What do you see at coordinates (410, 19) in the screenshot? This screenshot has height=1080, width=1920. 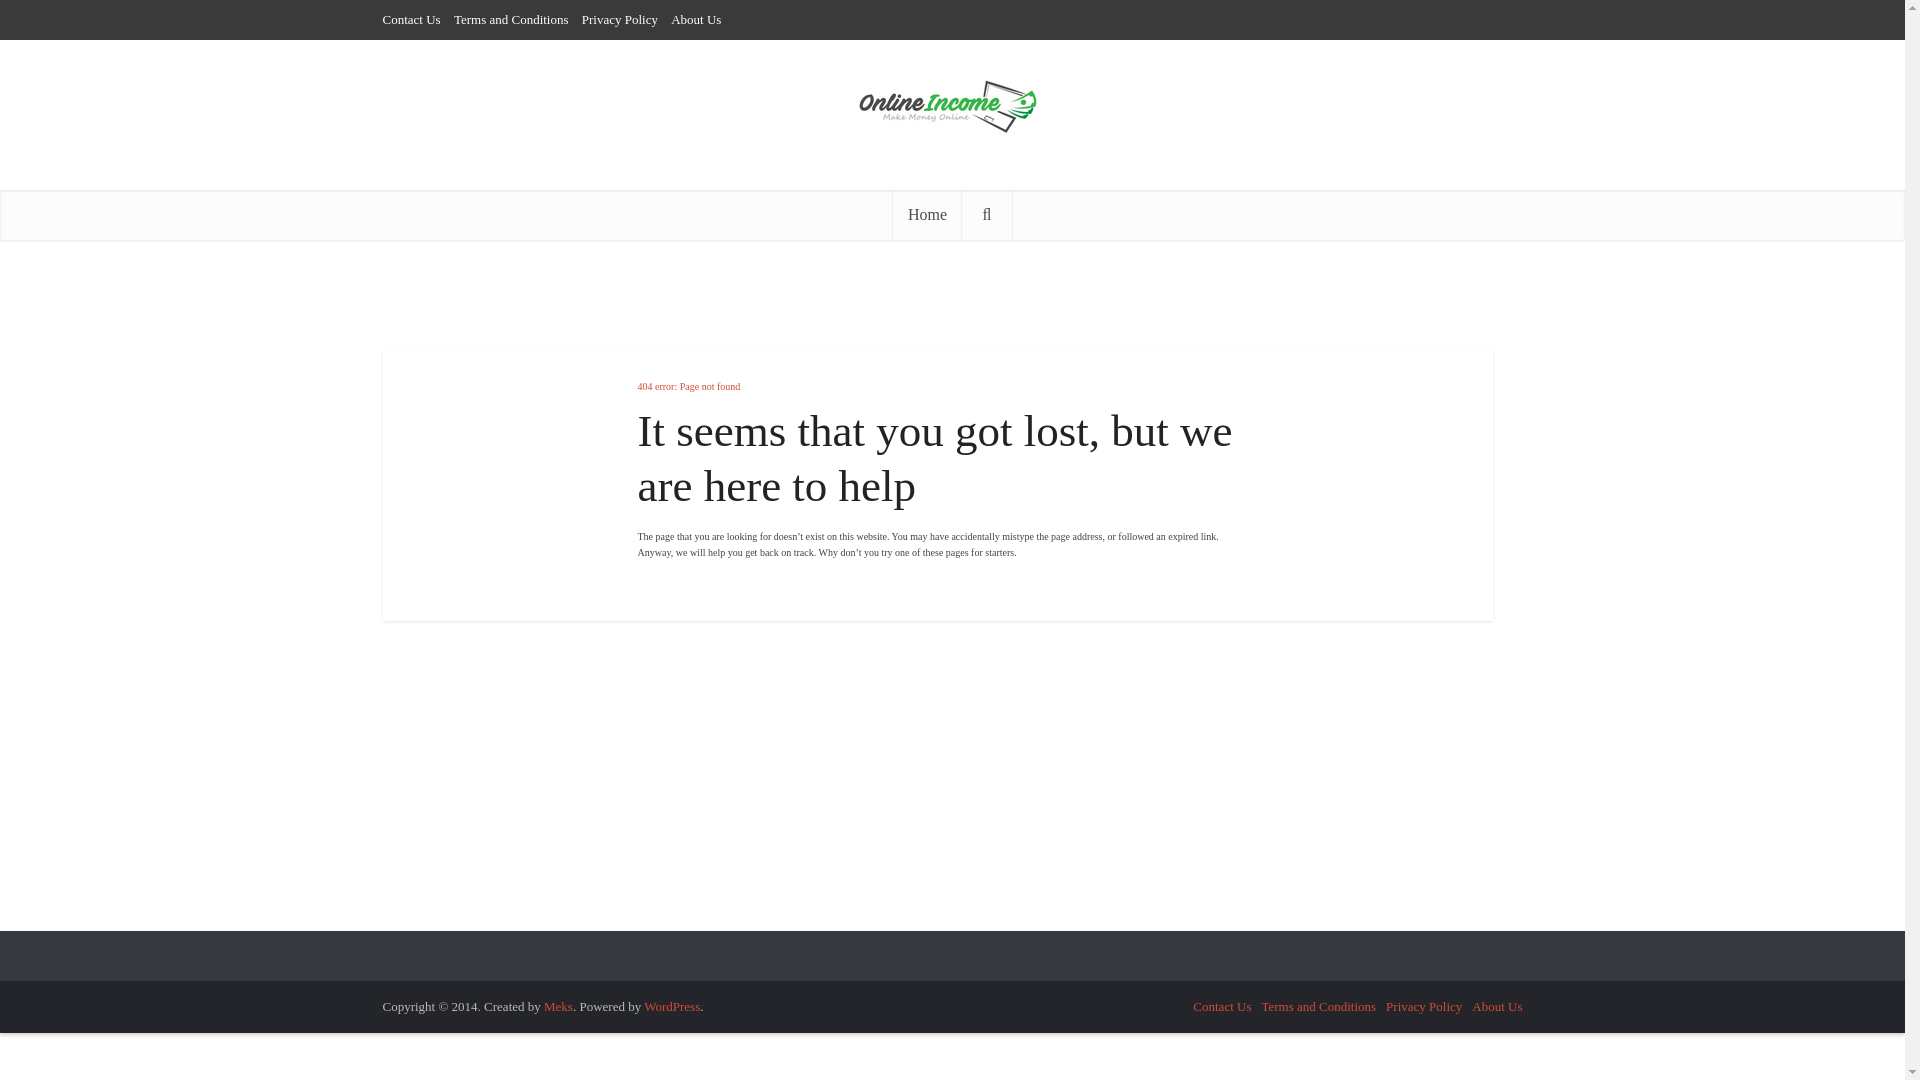 I see `Contact Us` at bounding box center [410, 19].